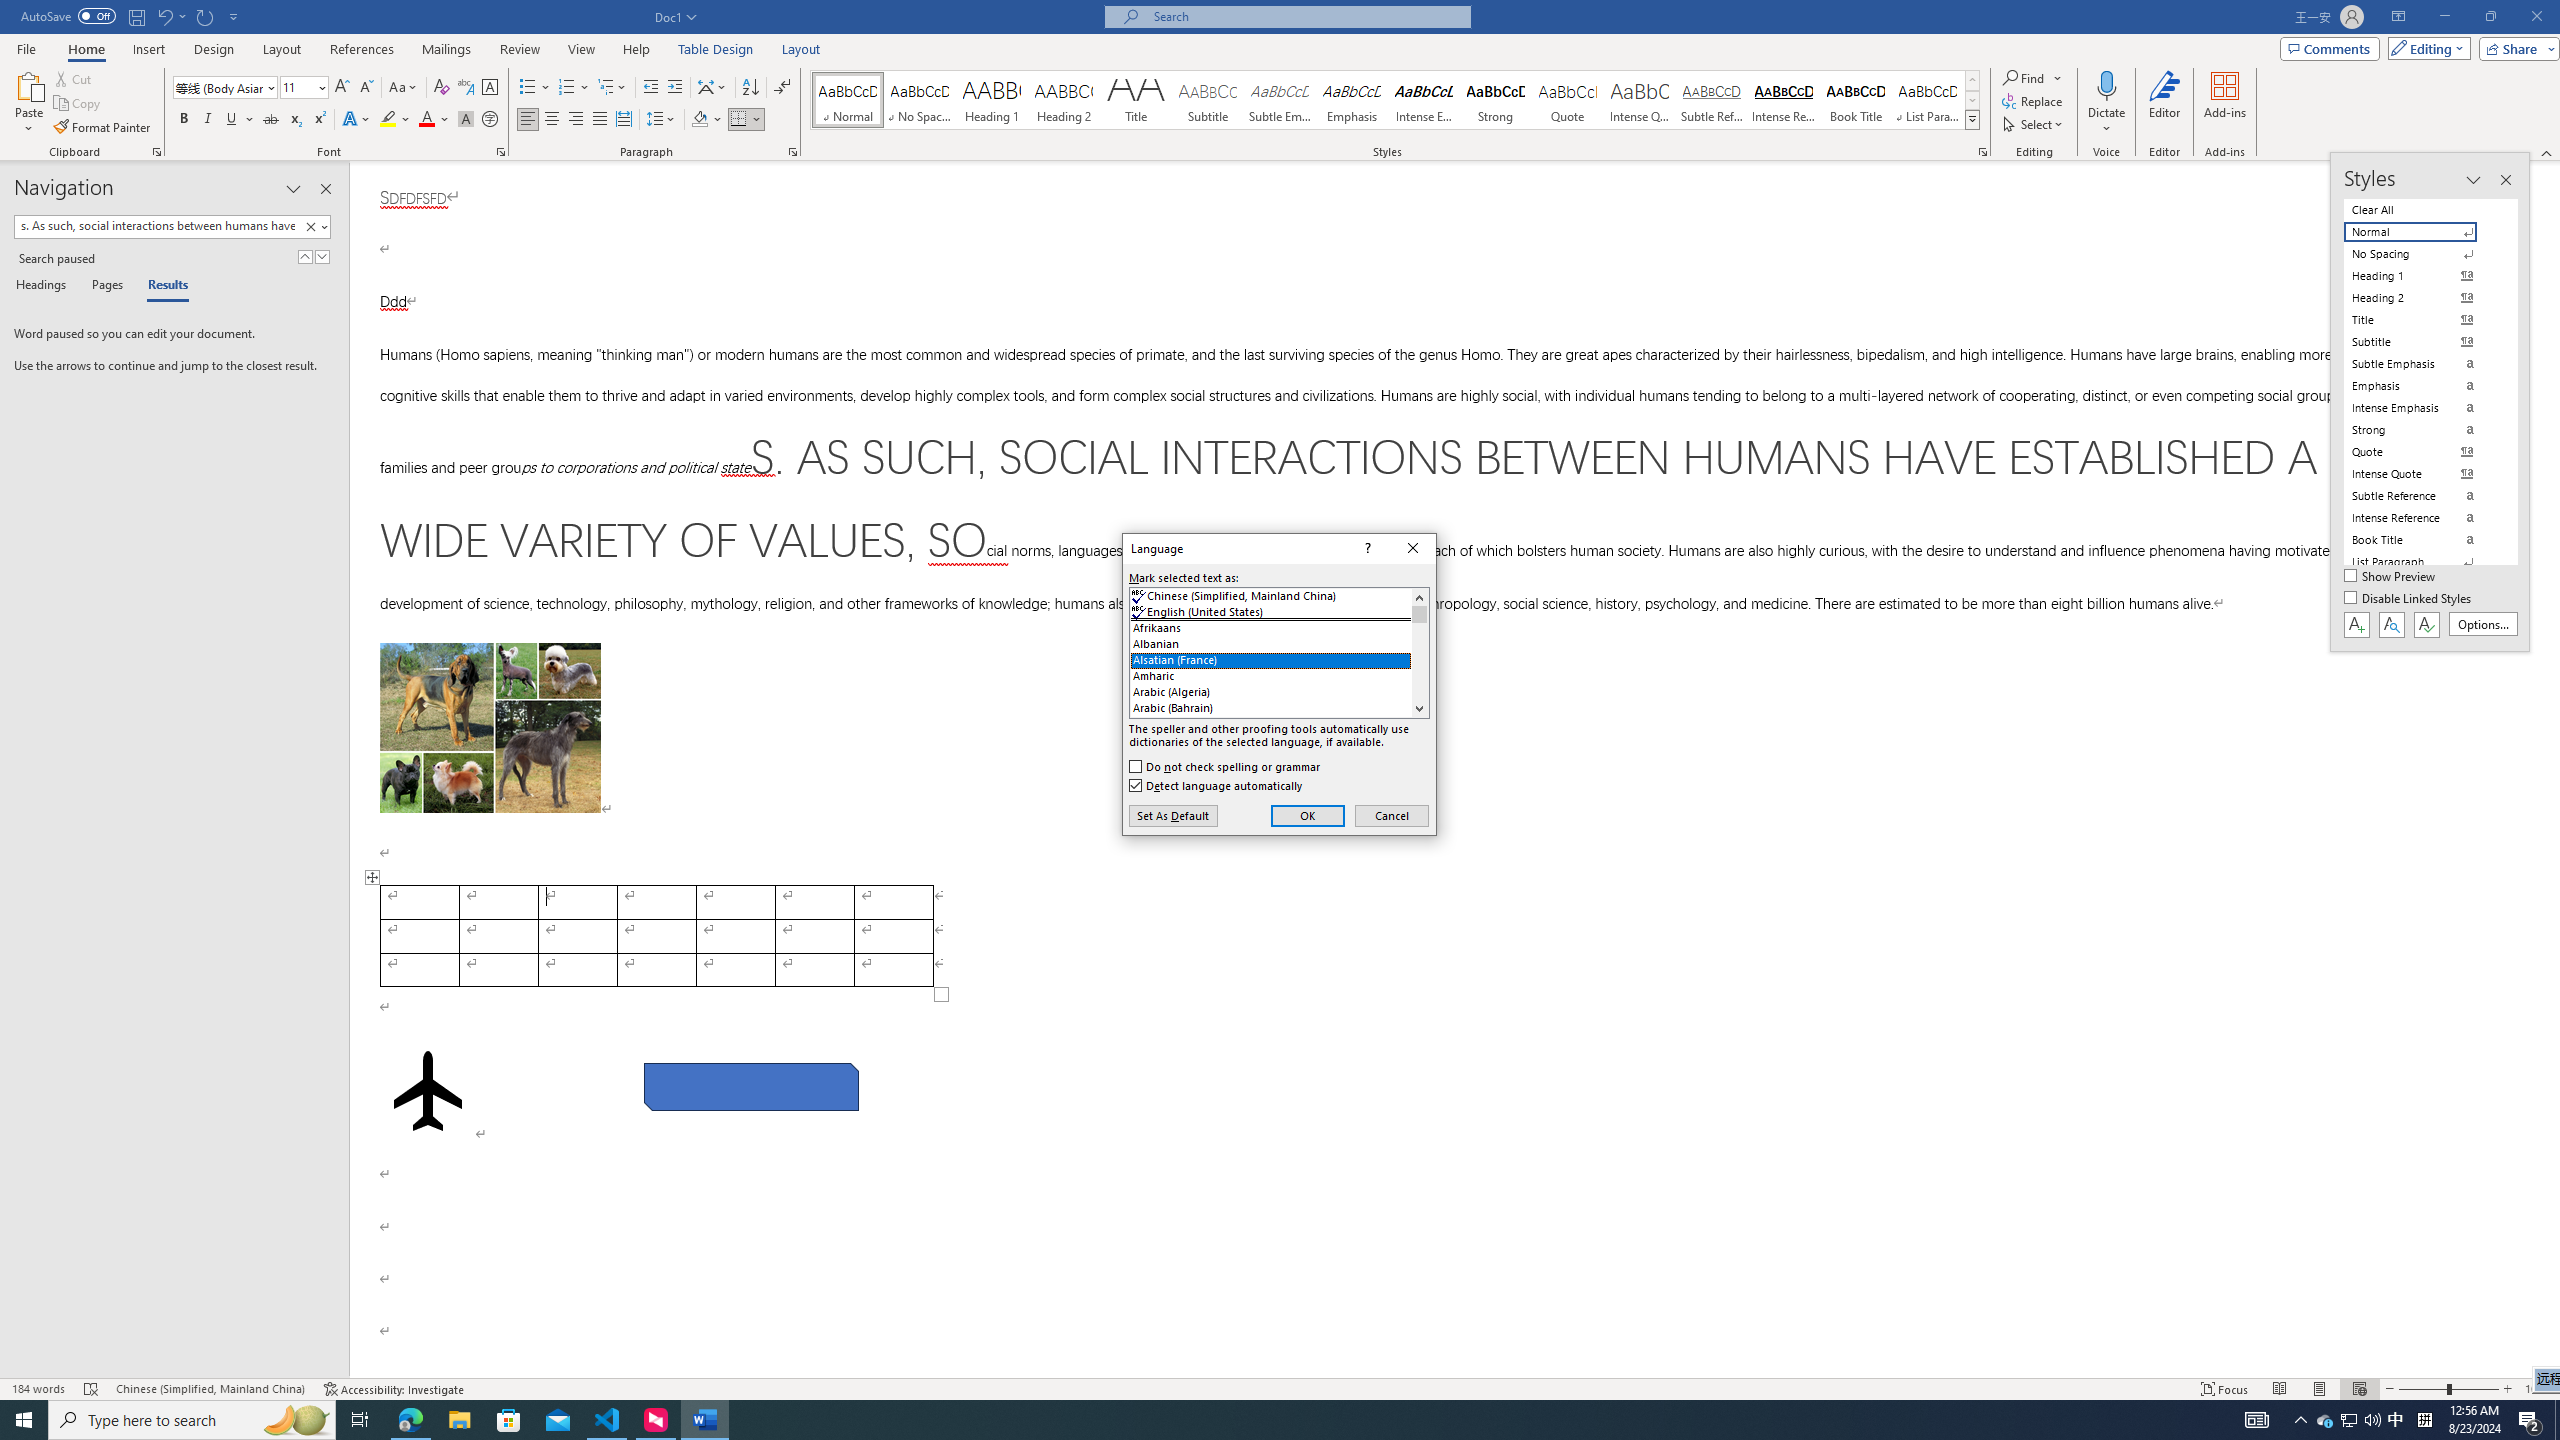 Image resolution: width=2560 pixels, height=1440 pixels. Describe the element at coordinates (2530, 1420) in the screenshot. I see `Action Center, 2 new notifications` at that location.